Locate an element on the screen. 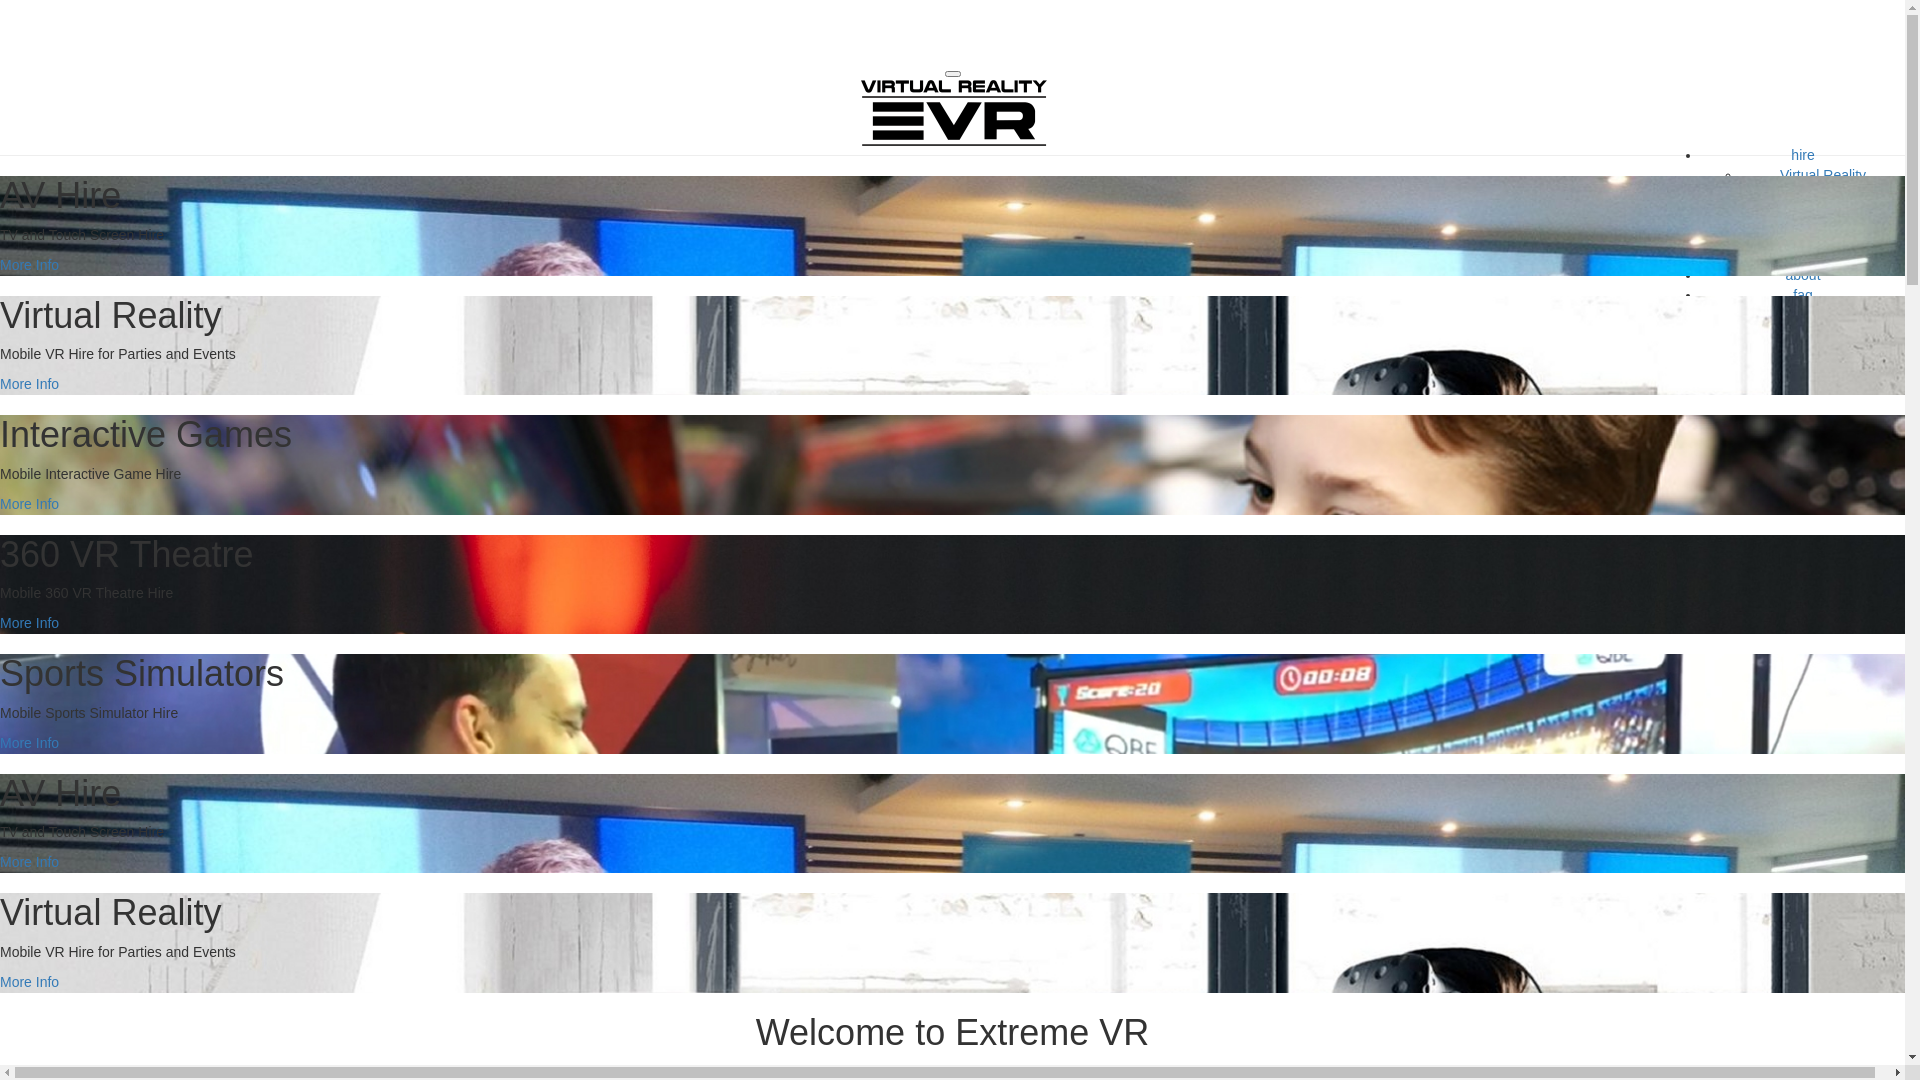 This screenshot has width=1920, height=1080. Interactive Games is located at coordinates (1823, 194).